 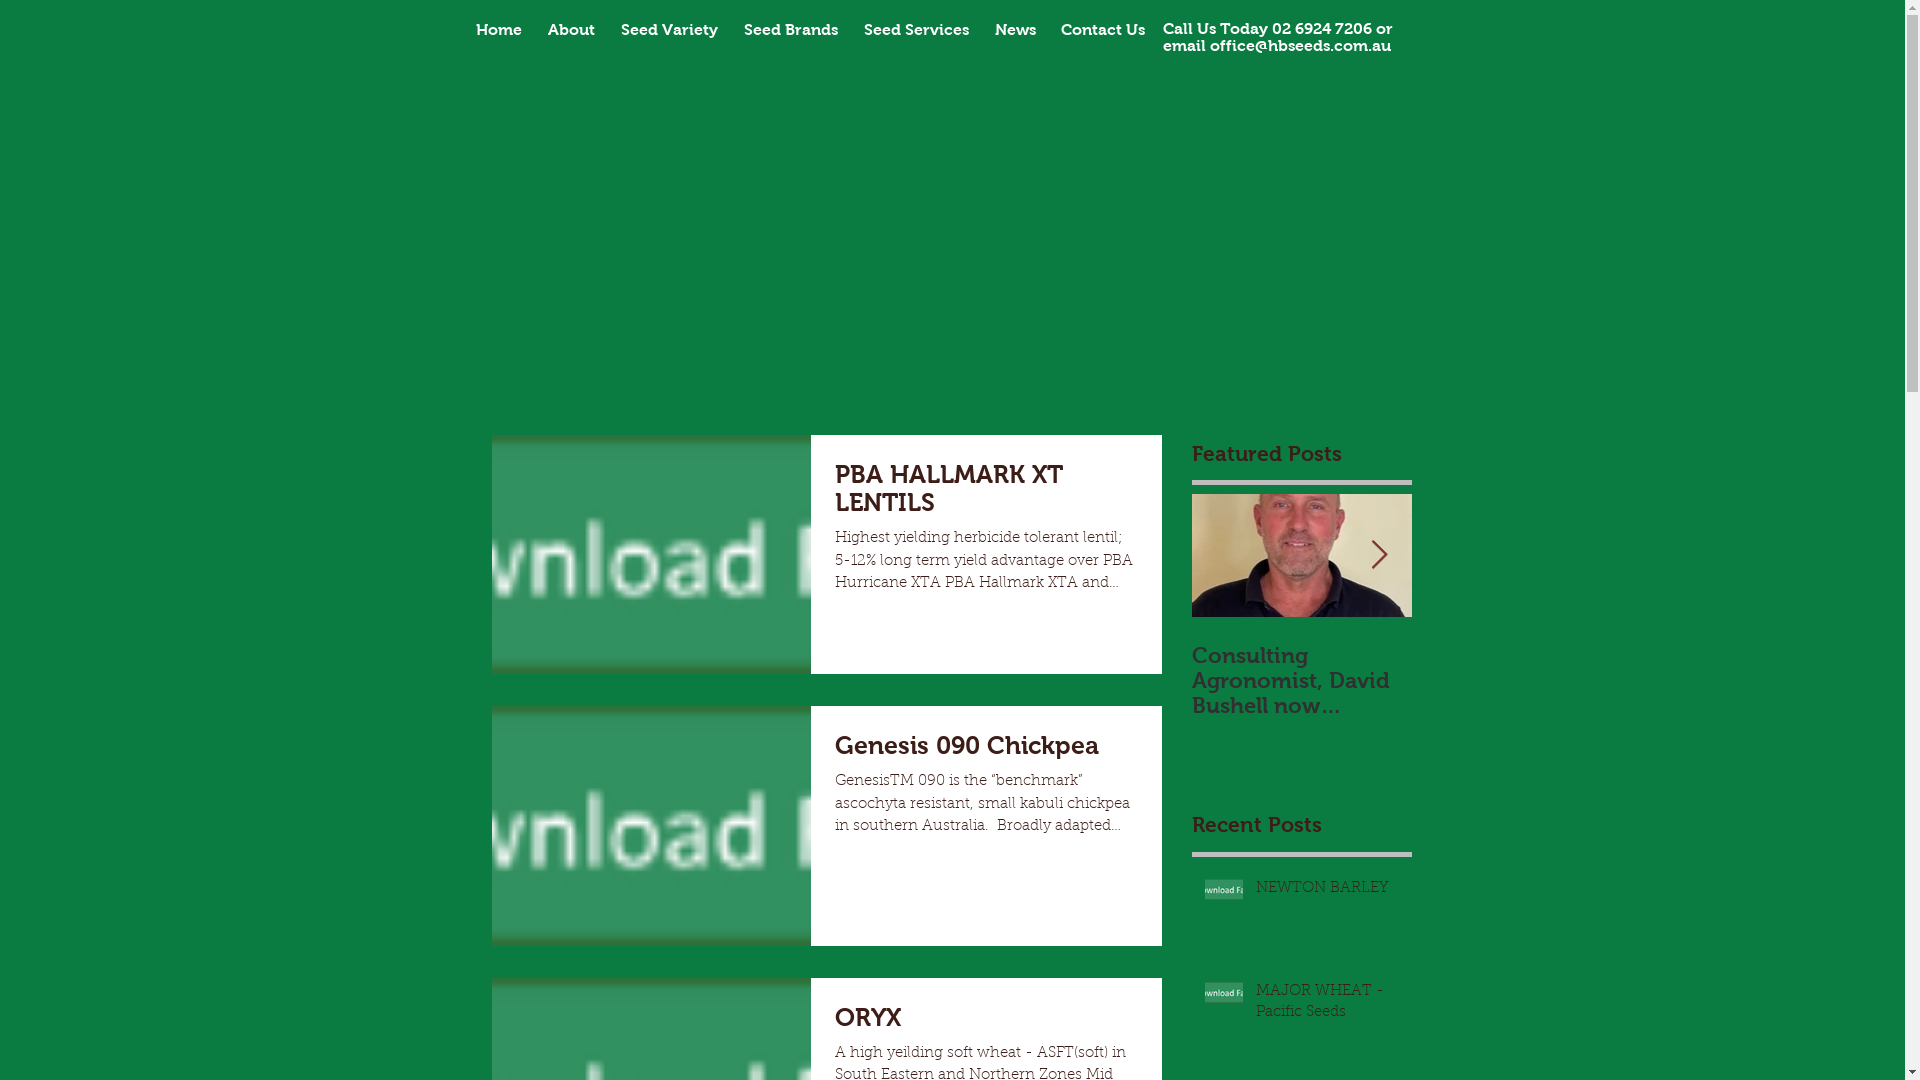 What do you see at coordinates (1102, 30) in the screenshot?
I see `Contact Us` at bounding box center [1102, 30].